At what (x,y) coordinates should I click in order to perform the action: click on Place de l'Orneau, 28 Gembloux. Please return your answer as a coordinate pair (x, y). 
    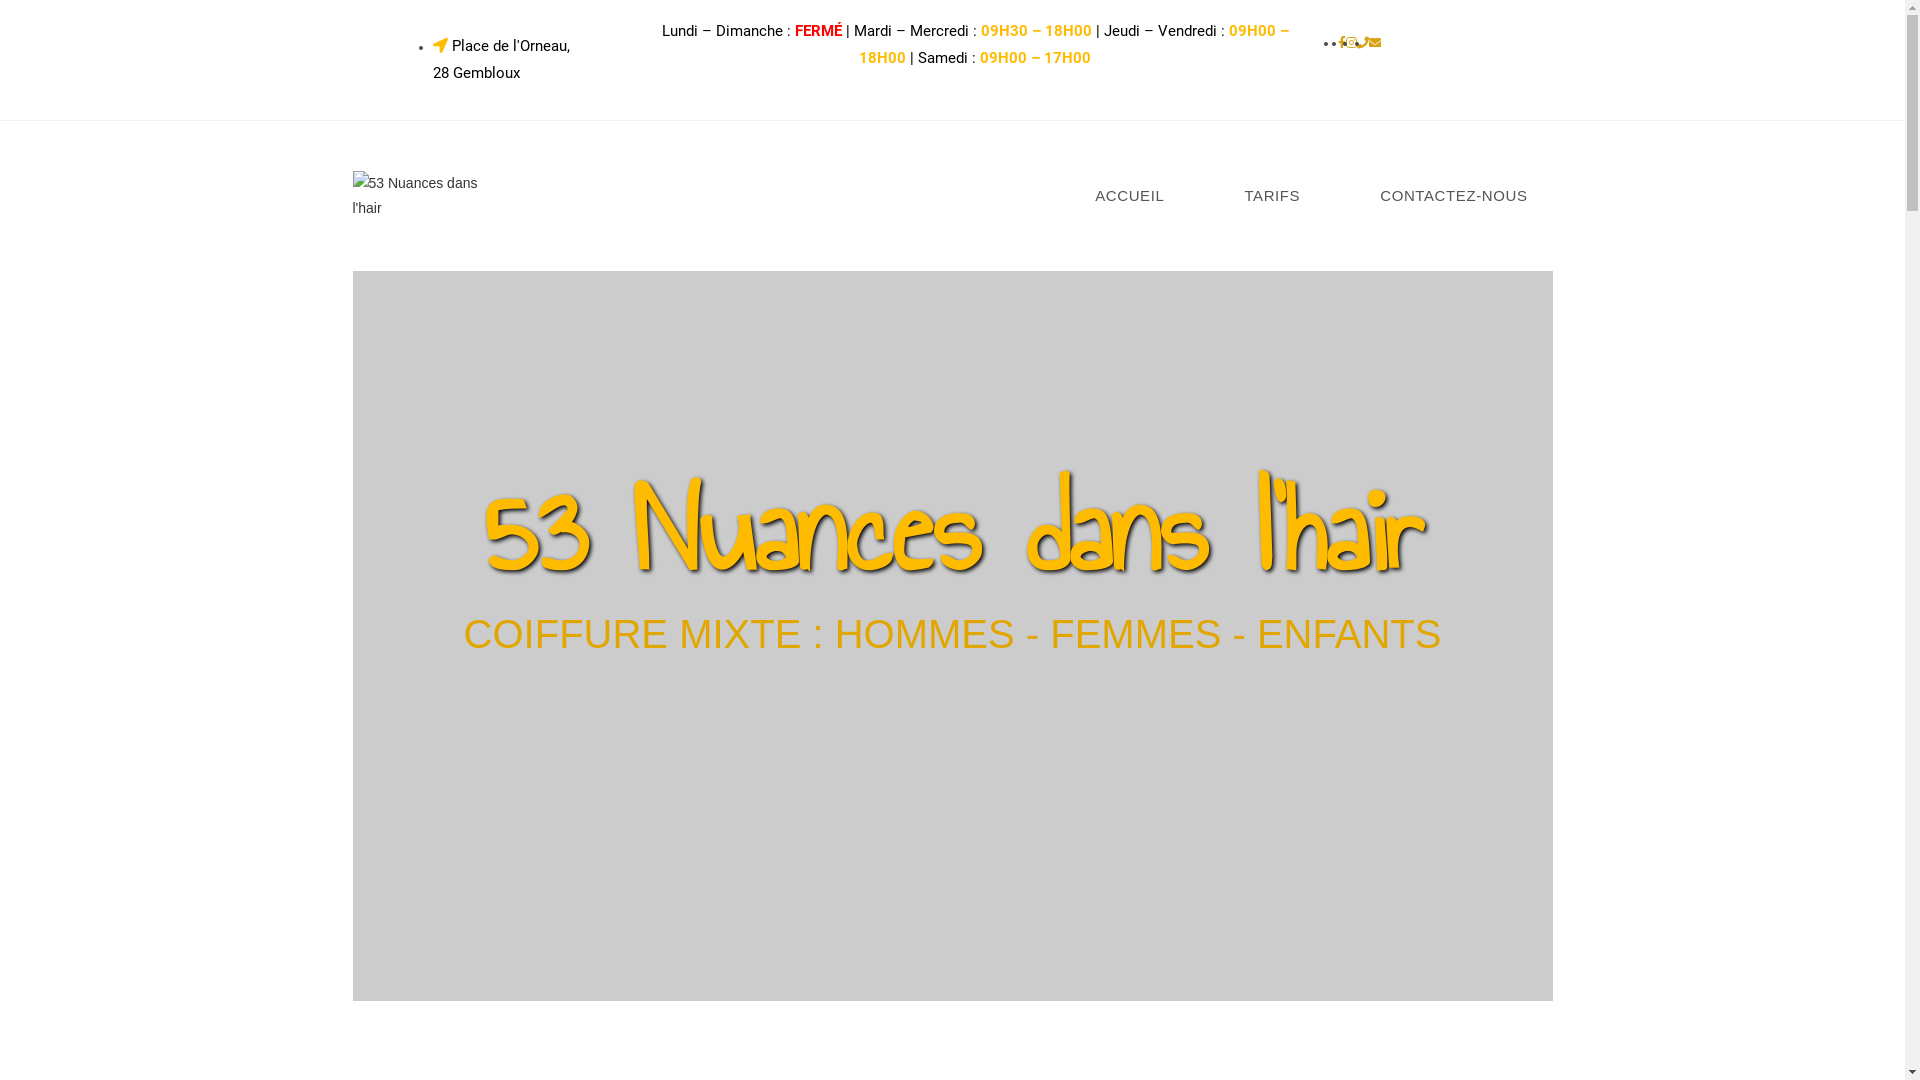
    Looking at the image, I should click on (500, 60).